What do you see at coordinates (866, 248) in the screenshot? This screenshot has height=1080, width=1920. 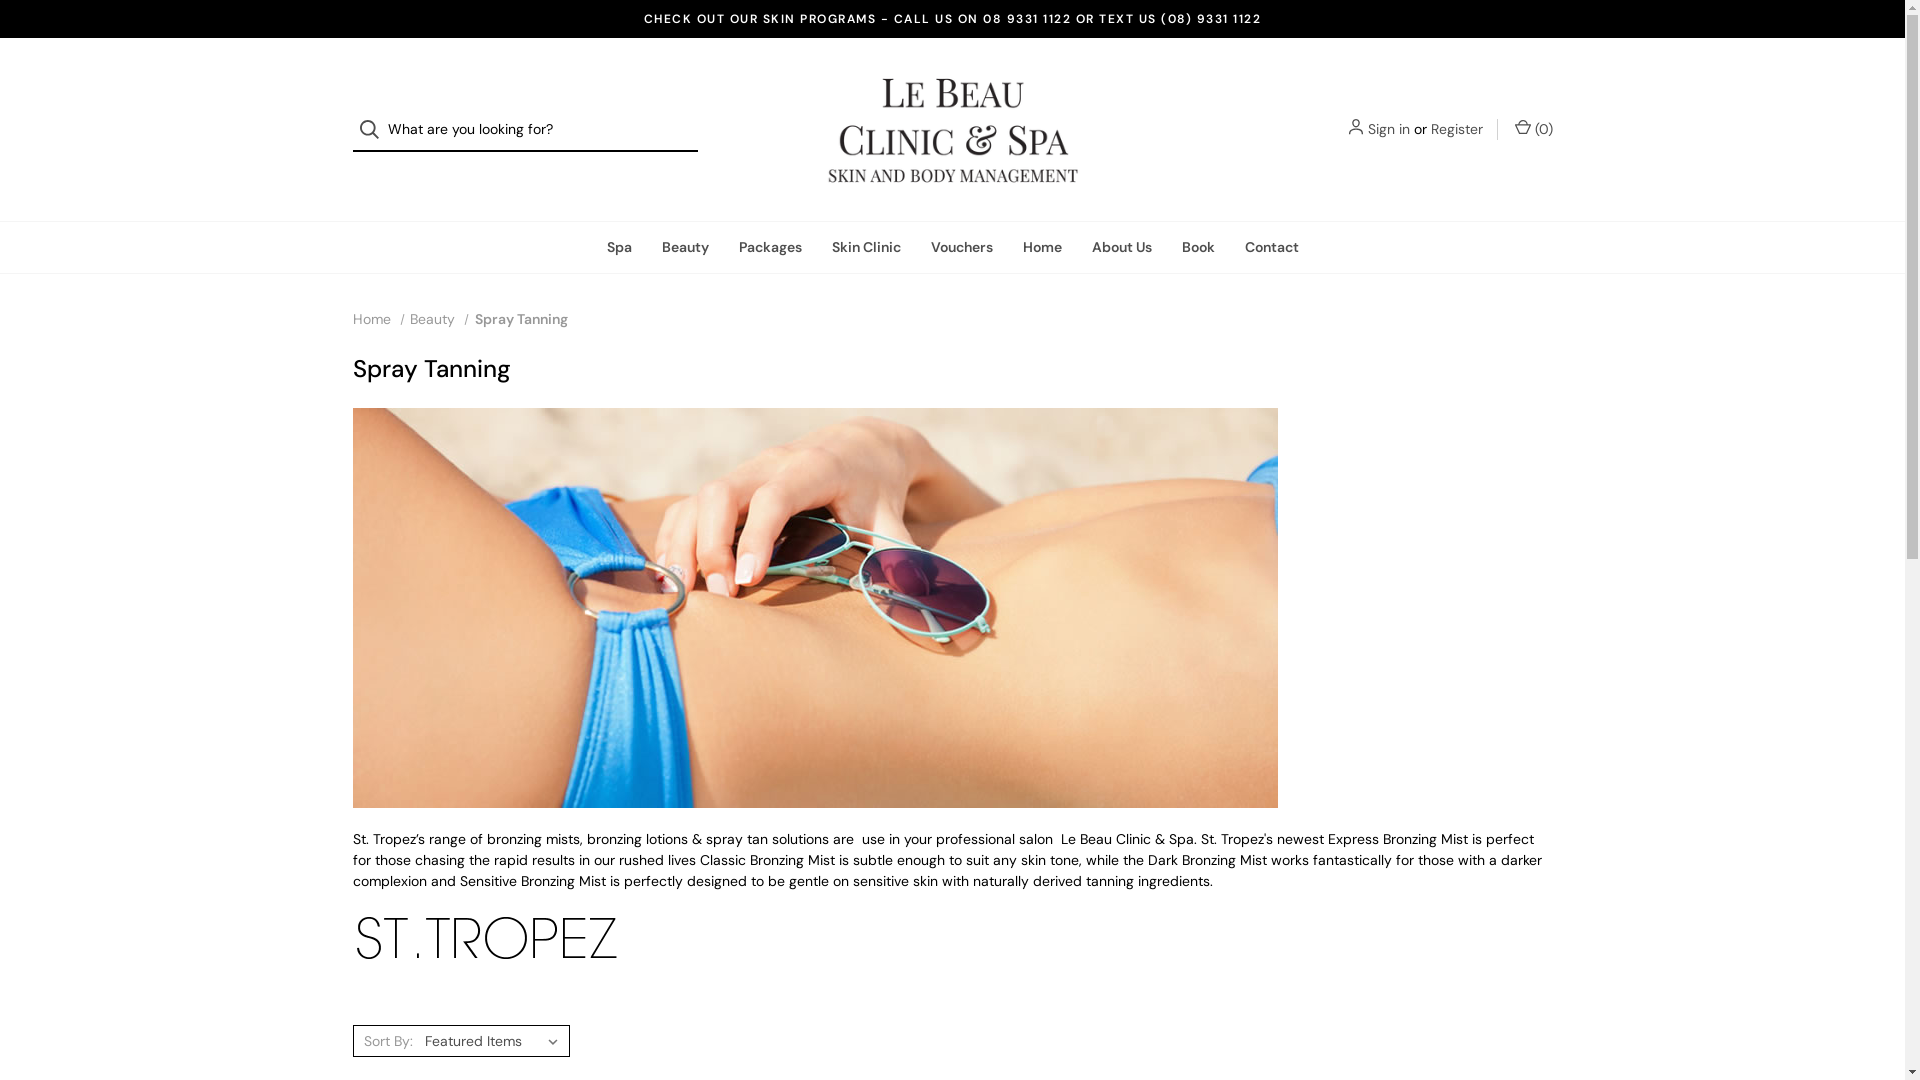 I see `Skin Clinic` at bounding box center [866, 248].